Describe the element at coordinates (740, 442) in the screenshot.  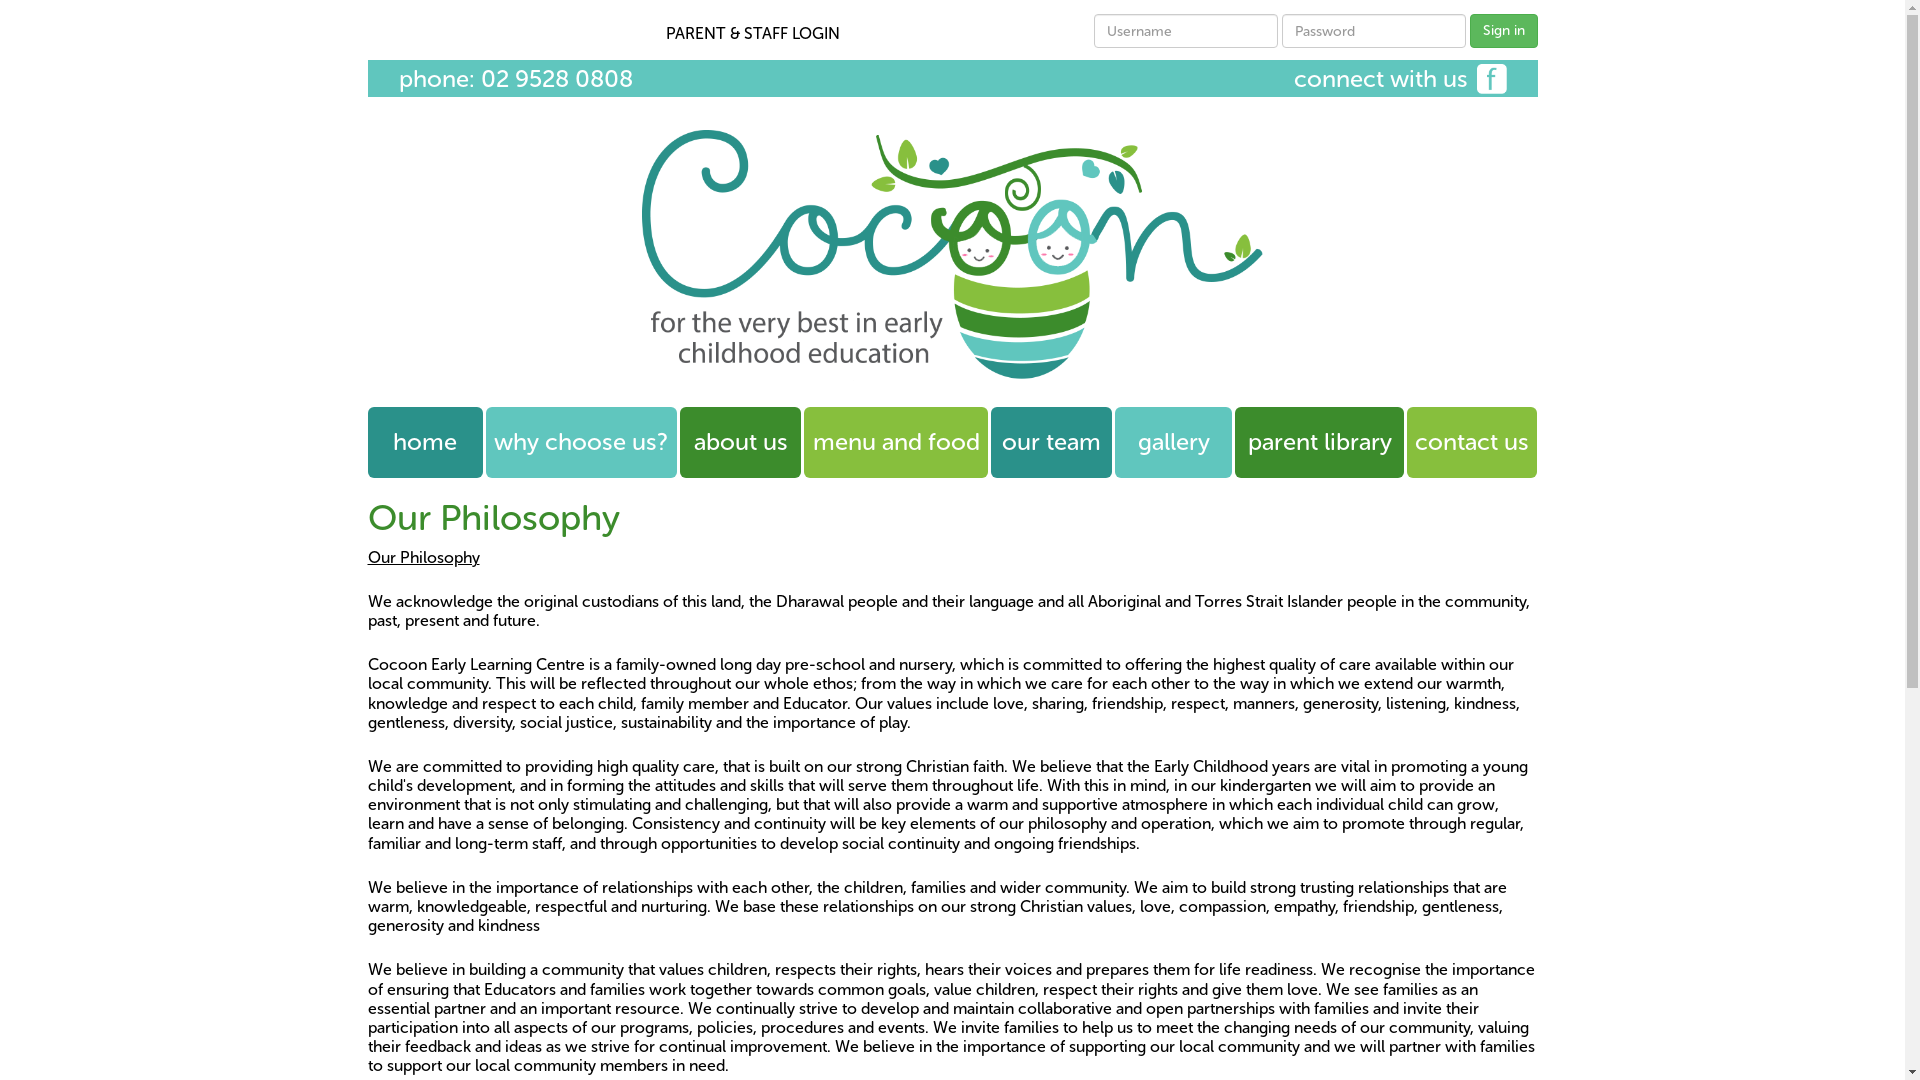
I see `about us` at that location.